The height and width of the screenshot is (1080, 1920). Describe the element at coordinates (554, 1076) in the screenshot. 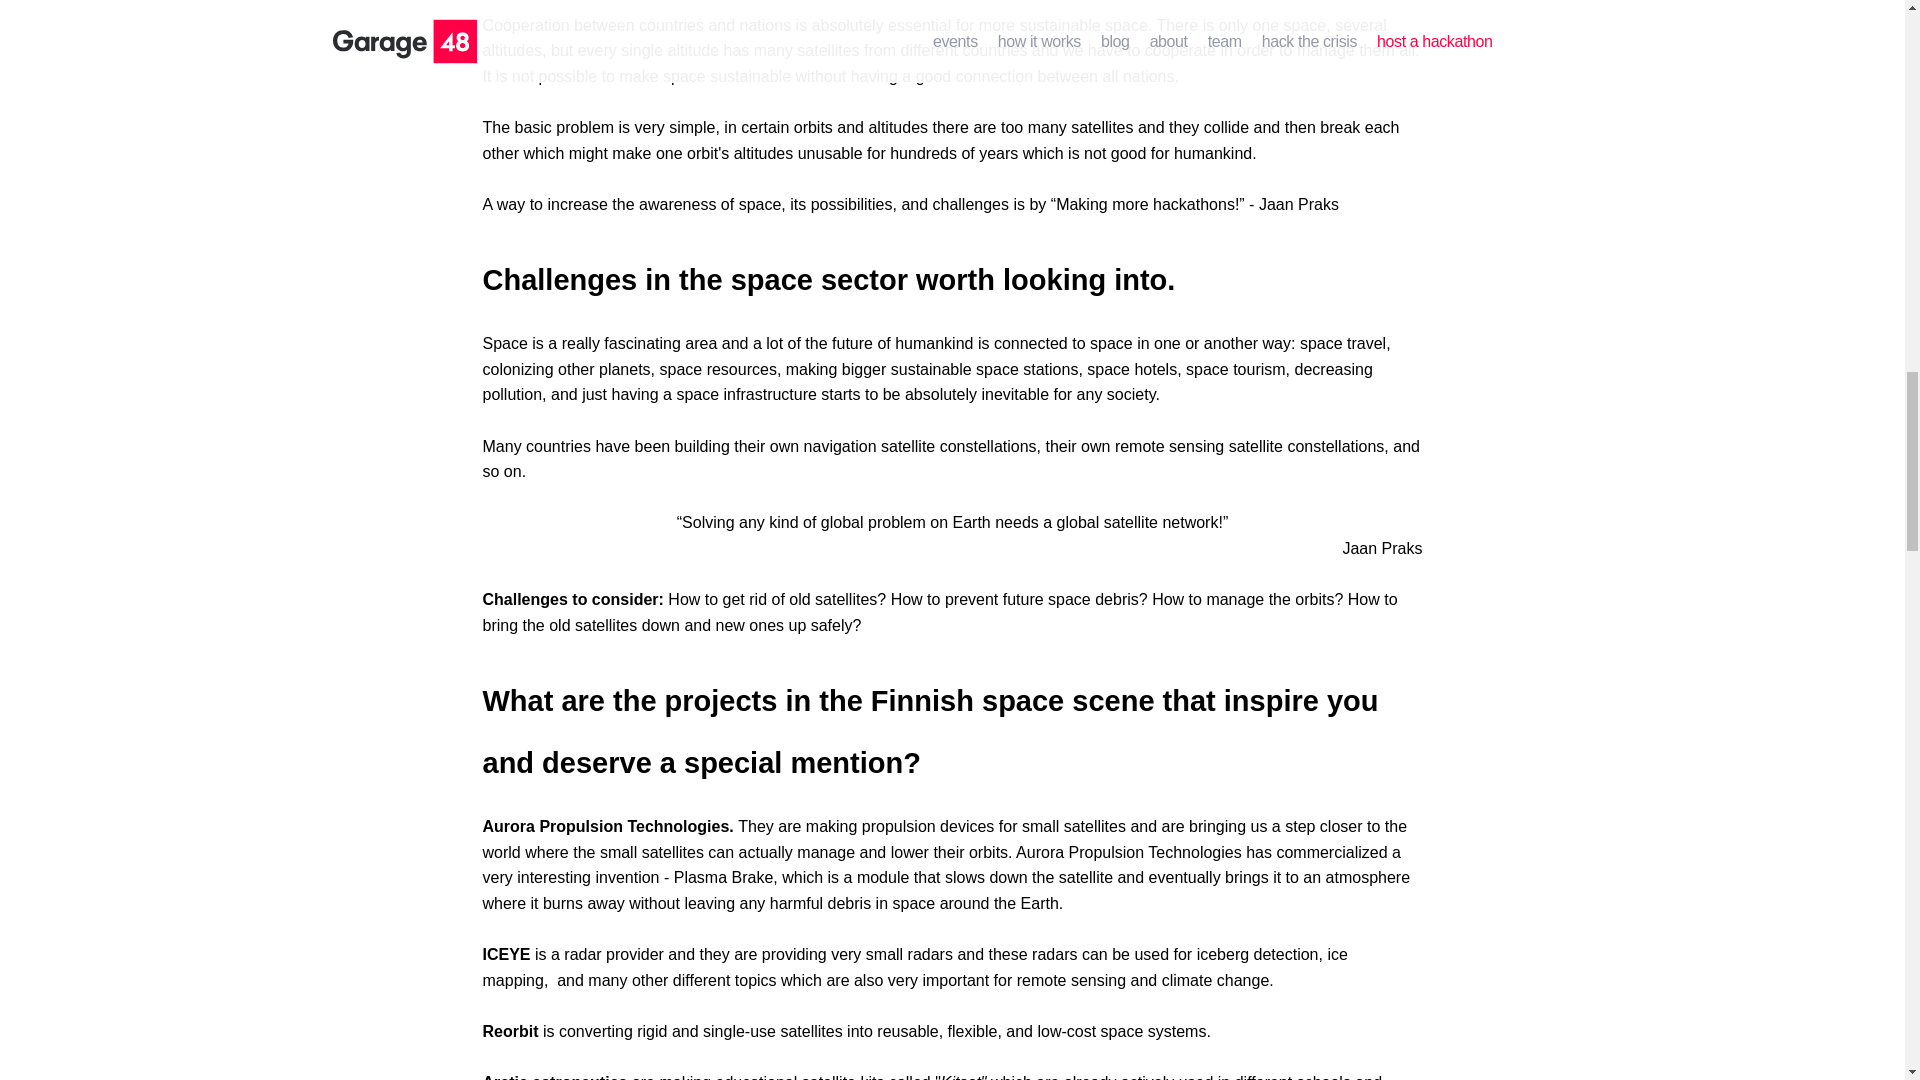

I see `Arctic astronautics` at that location.